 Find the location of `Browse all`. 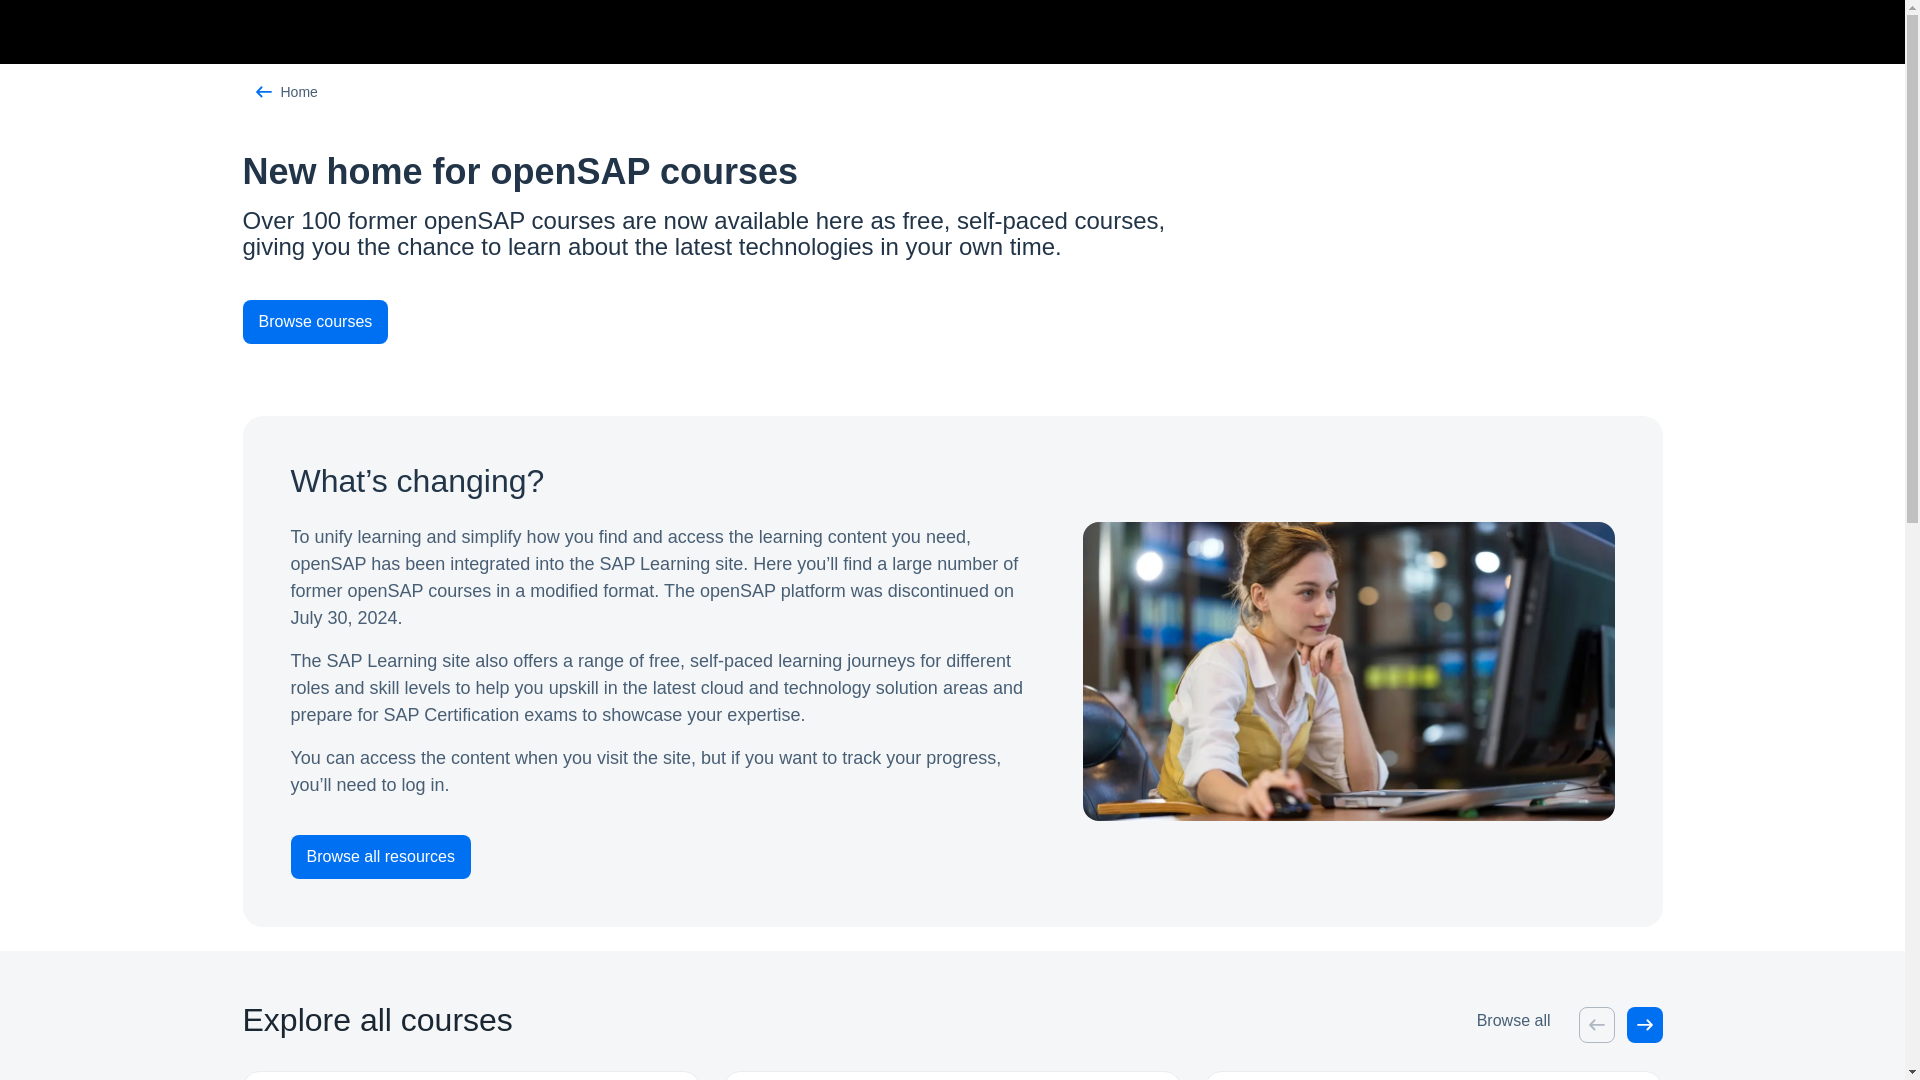

Browse all is located at coordinates (1514, 1021).